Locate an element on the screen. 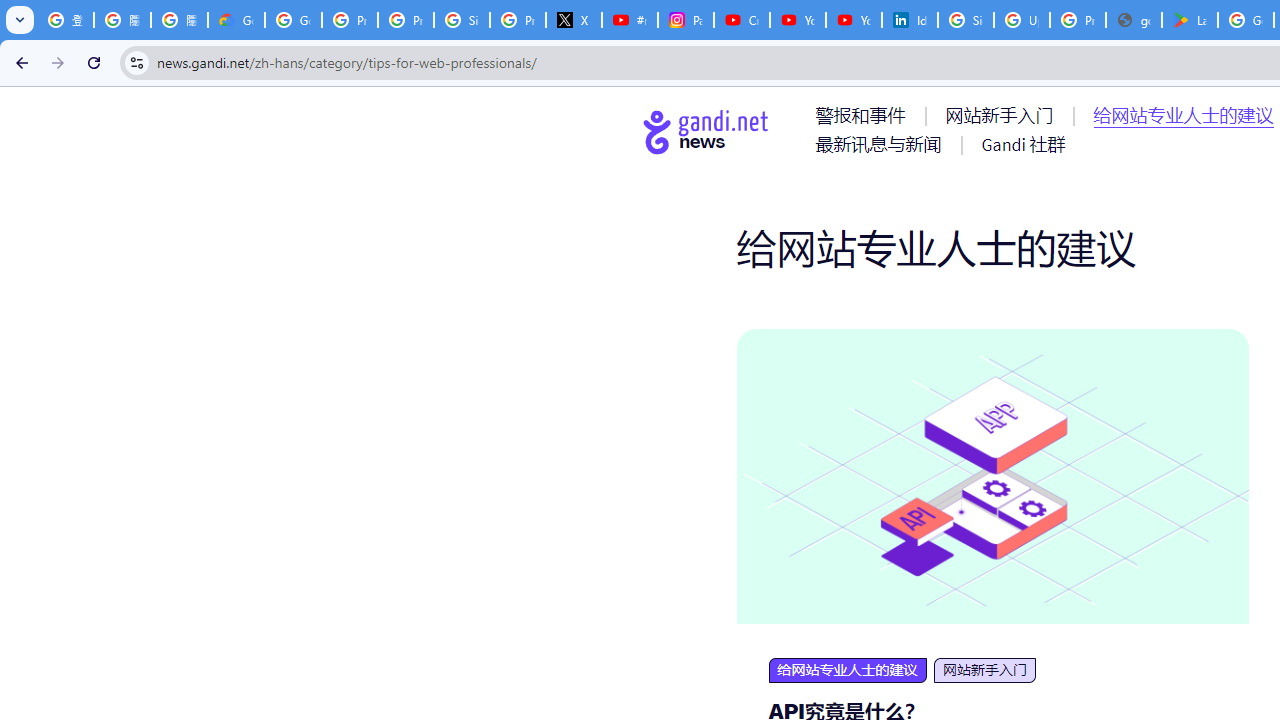 This screenshot has height=720, width=1280. Sign in - Google Accounts is located at coordinates (966, 20).